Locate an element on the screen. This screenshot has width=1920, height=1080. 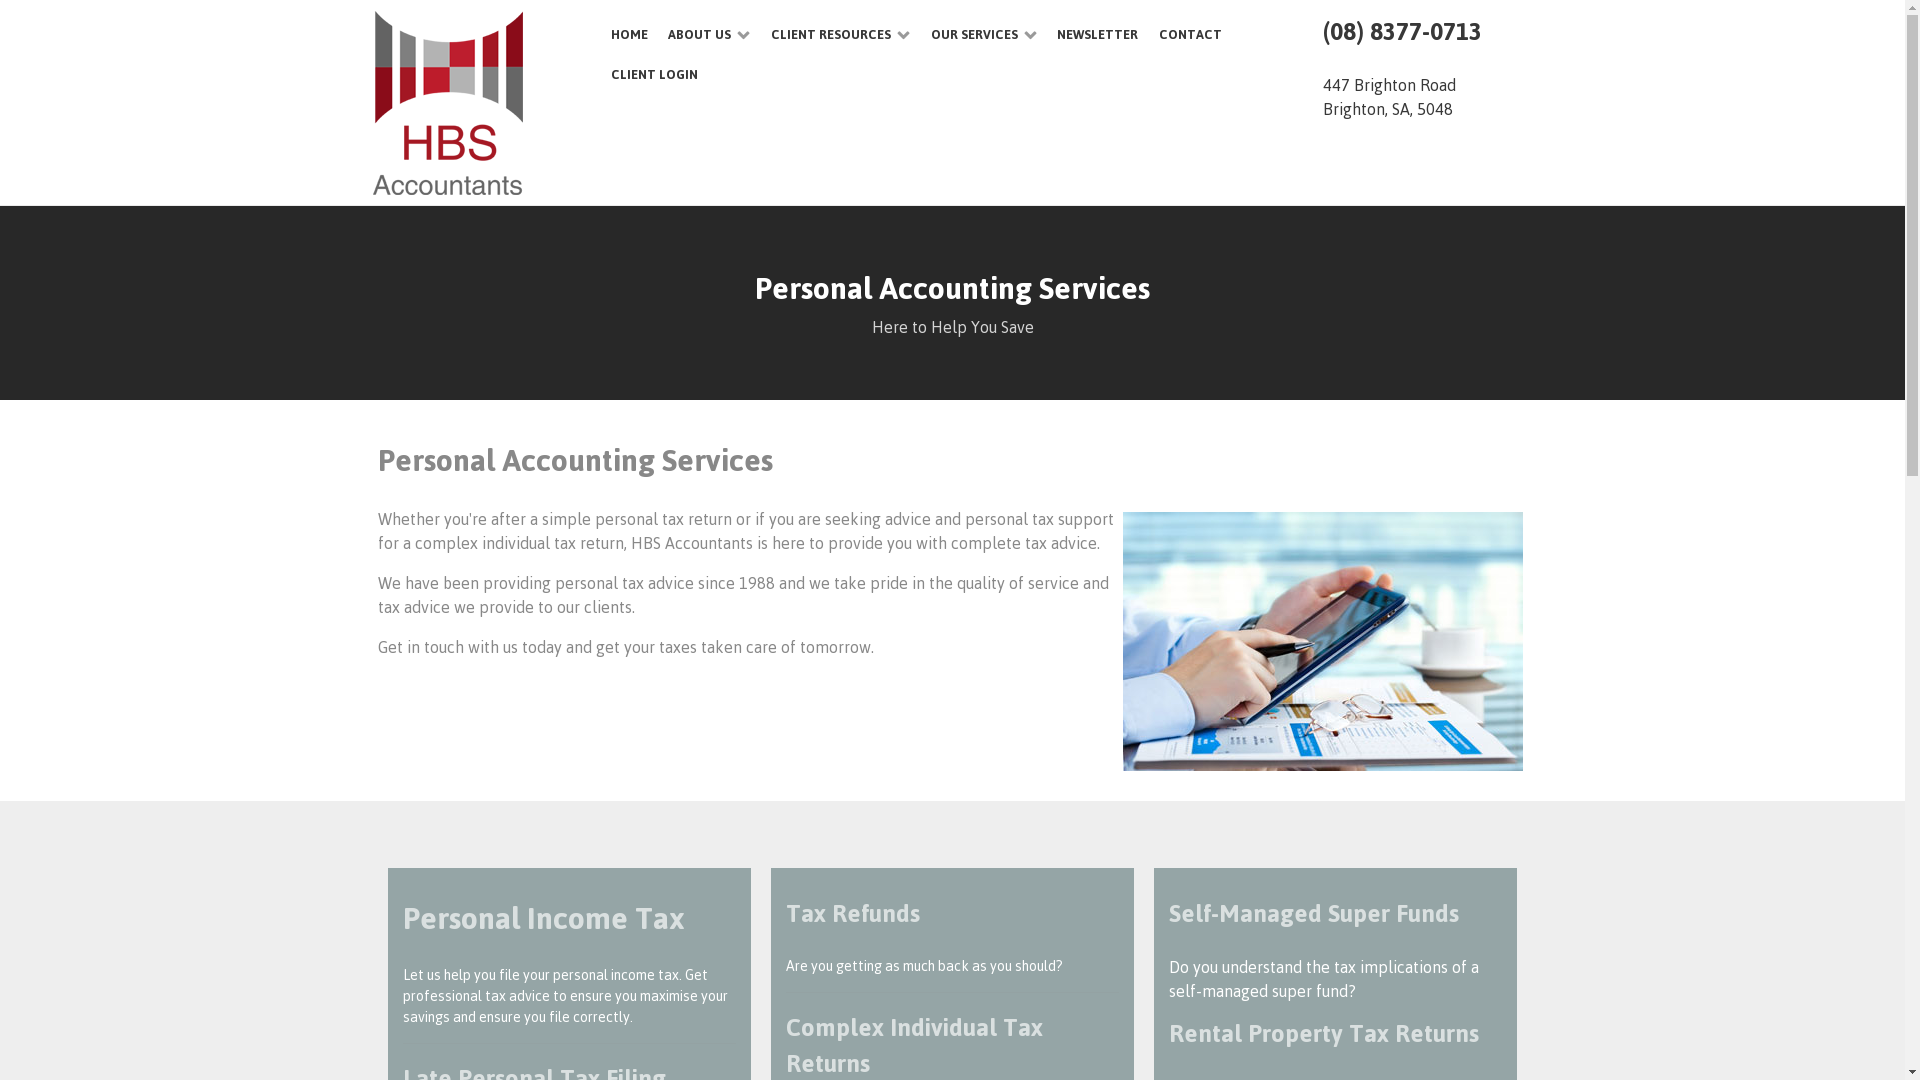
(08) 8377-0713 is located at coordinates (1402, 31).